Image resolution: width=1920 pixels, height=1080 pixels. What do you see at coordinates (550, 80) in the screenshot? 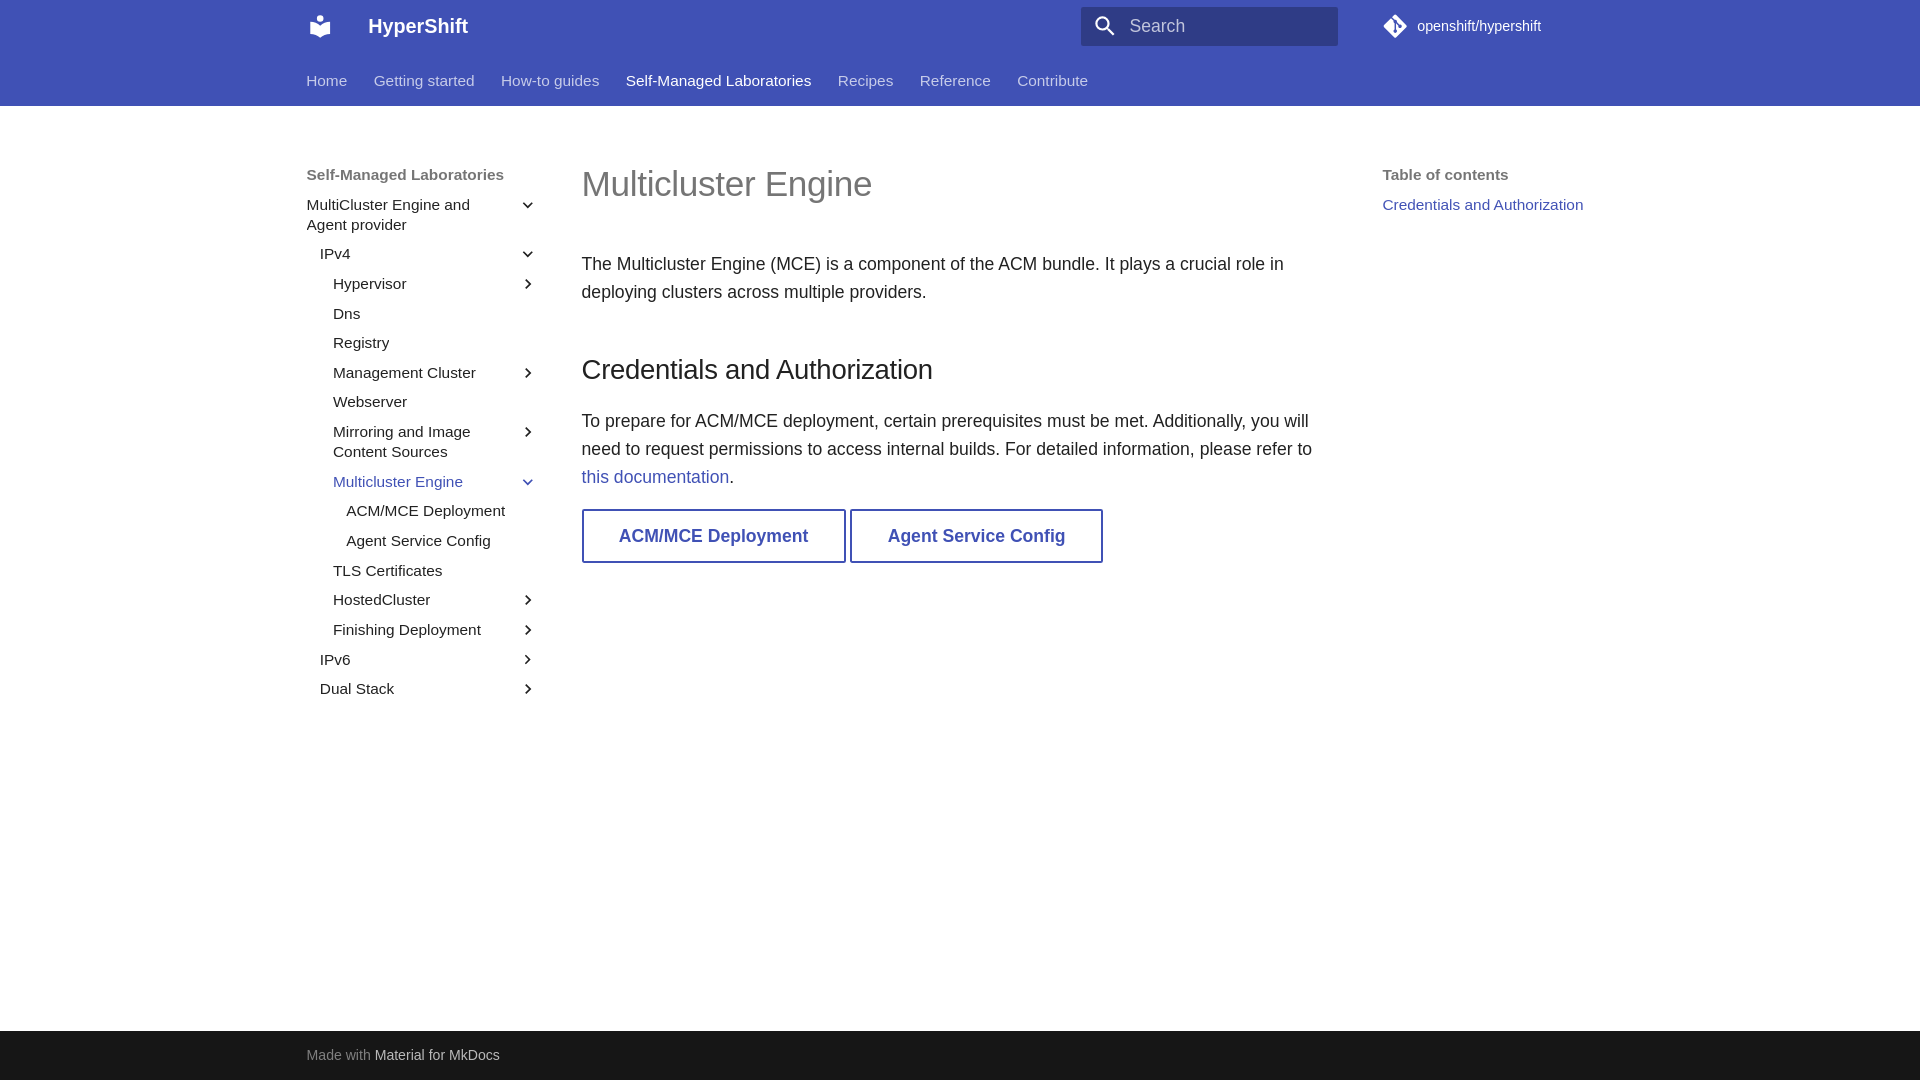
I see `How-to guides` at bounding box center [550, 80].